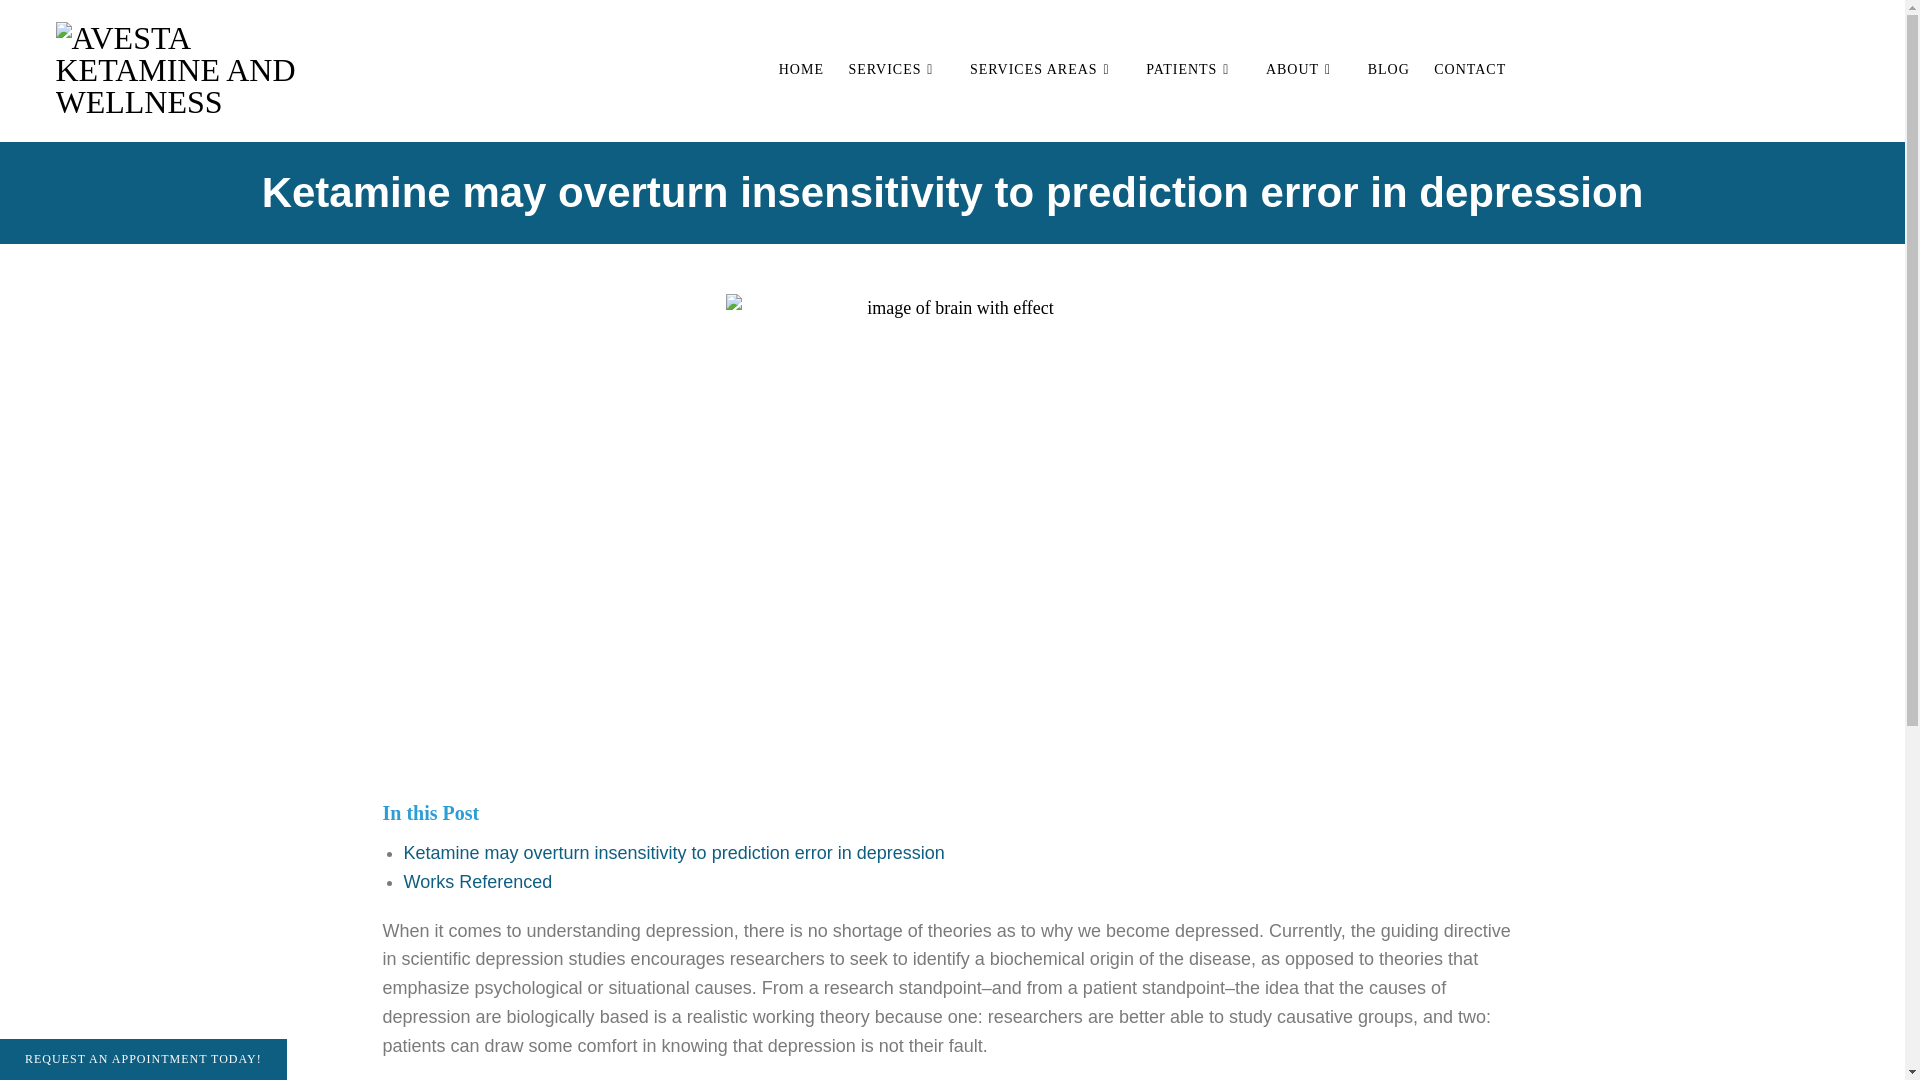 The height and width of the screenshot is (1080, 1920). Describe the element at coordinates (1046, 69) in the screenshot. I see `SERVICES AREAS` at that location.